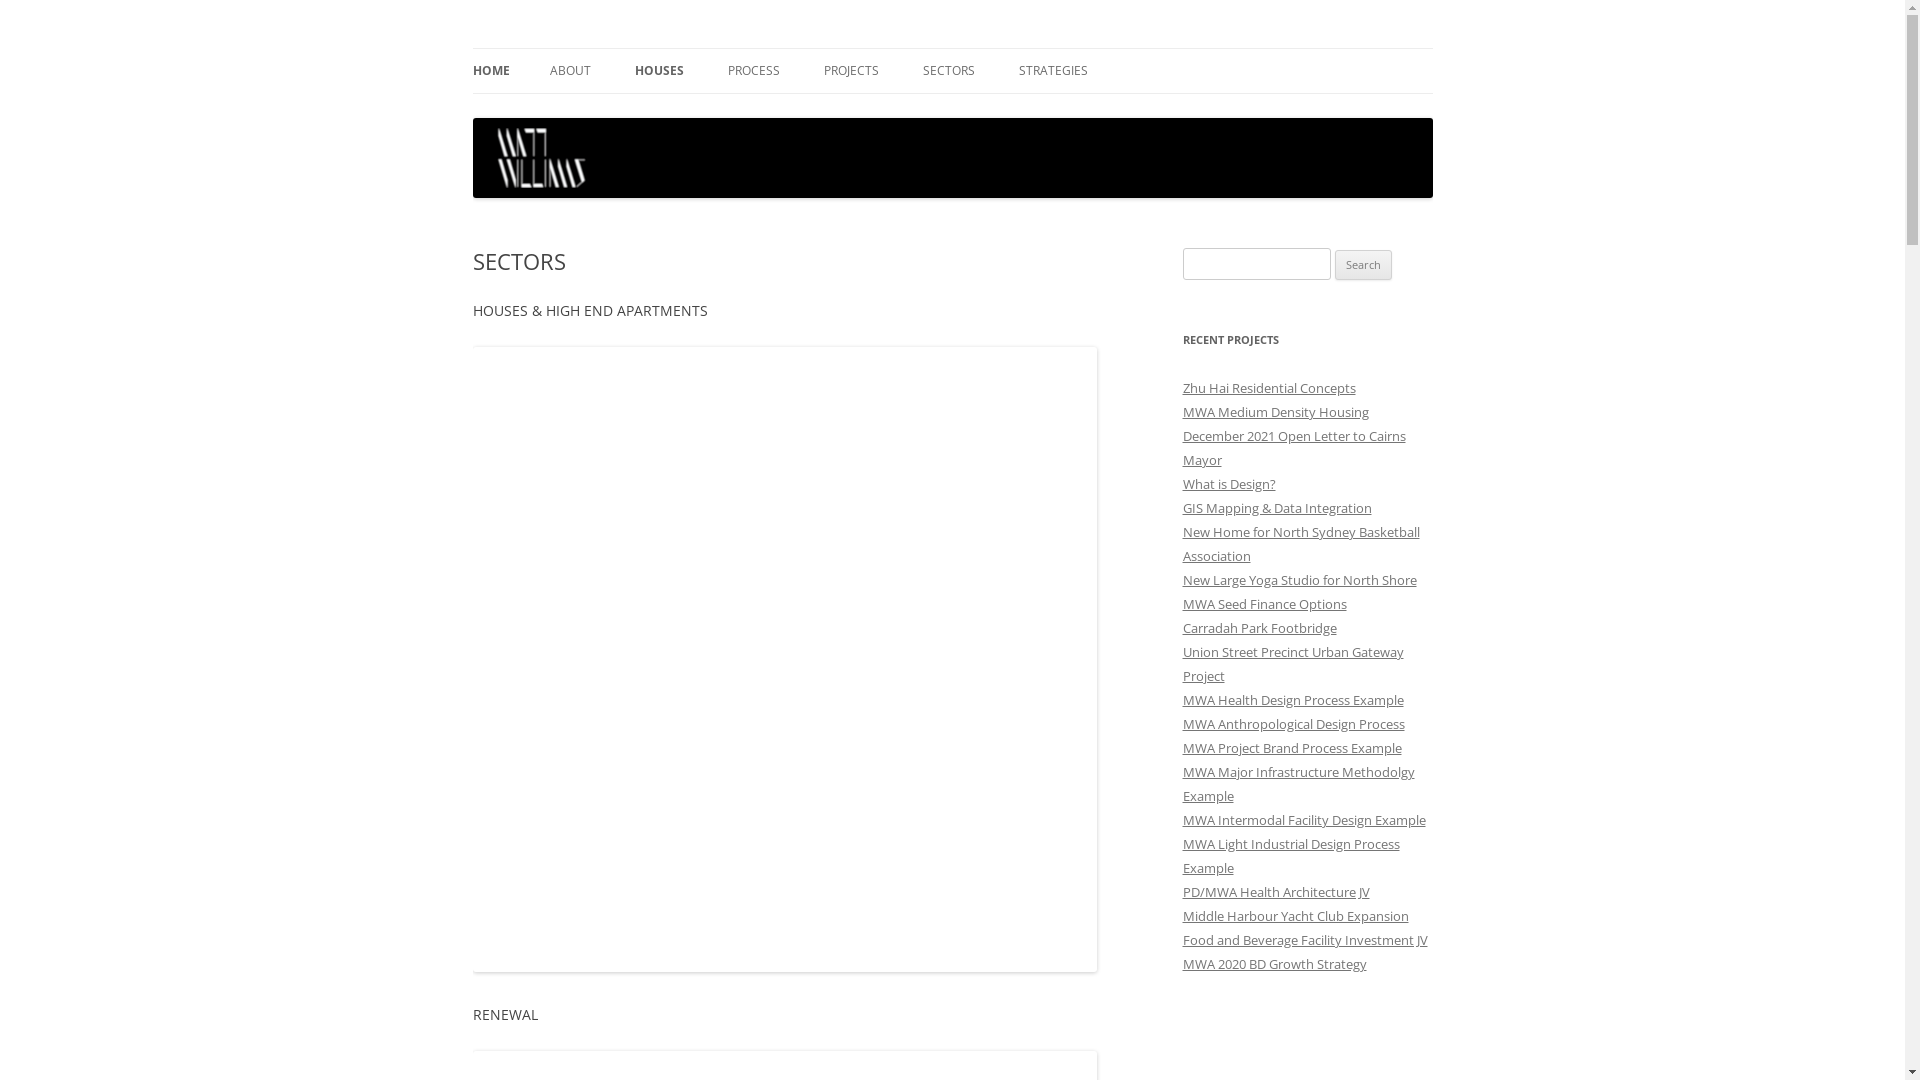 Image resolution: width=1920 pixels, height=1080 pixels. Describe the element at coordinates (952, 48) in the screenshot. I see `Skip to content` at that location.